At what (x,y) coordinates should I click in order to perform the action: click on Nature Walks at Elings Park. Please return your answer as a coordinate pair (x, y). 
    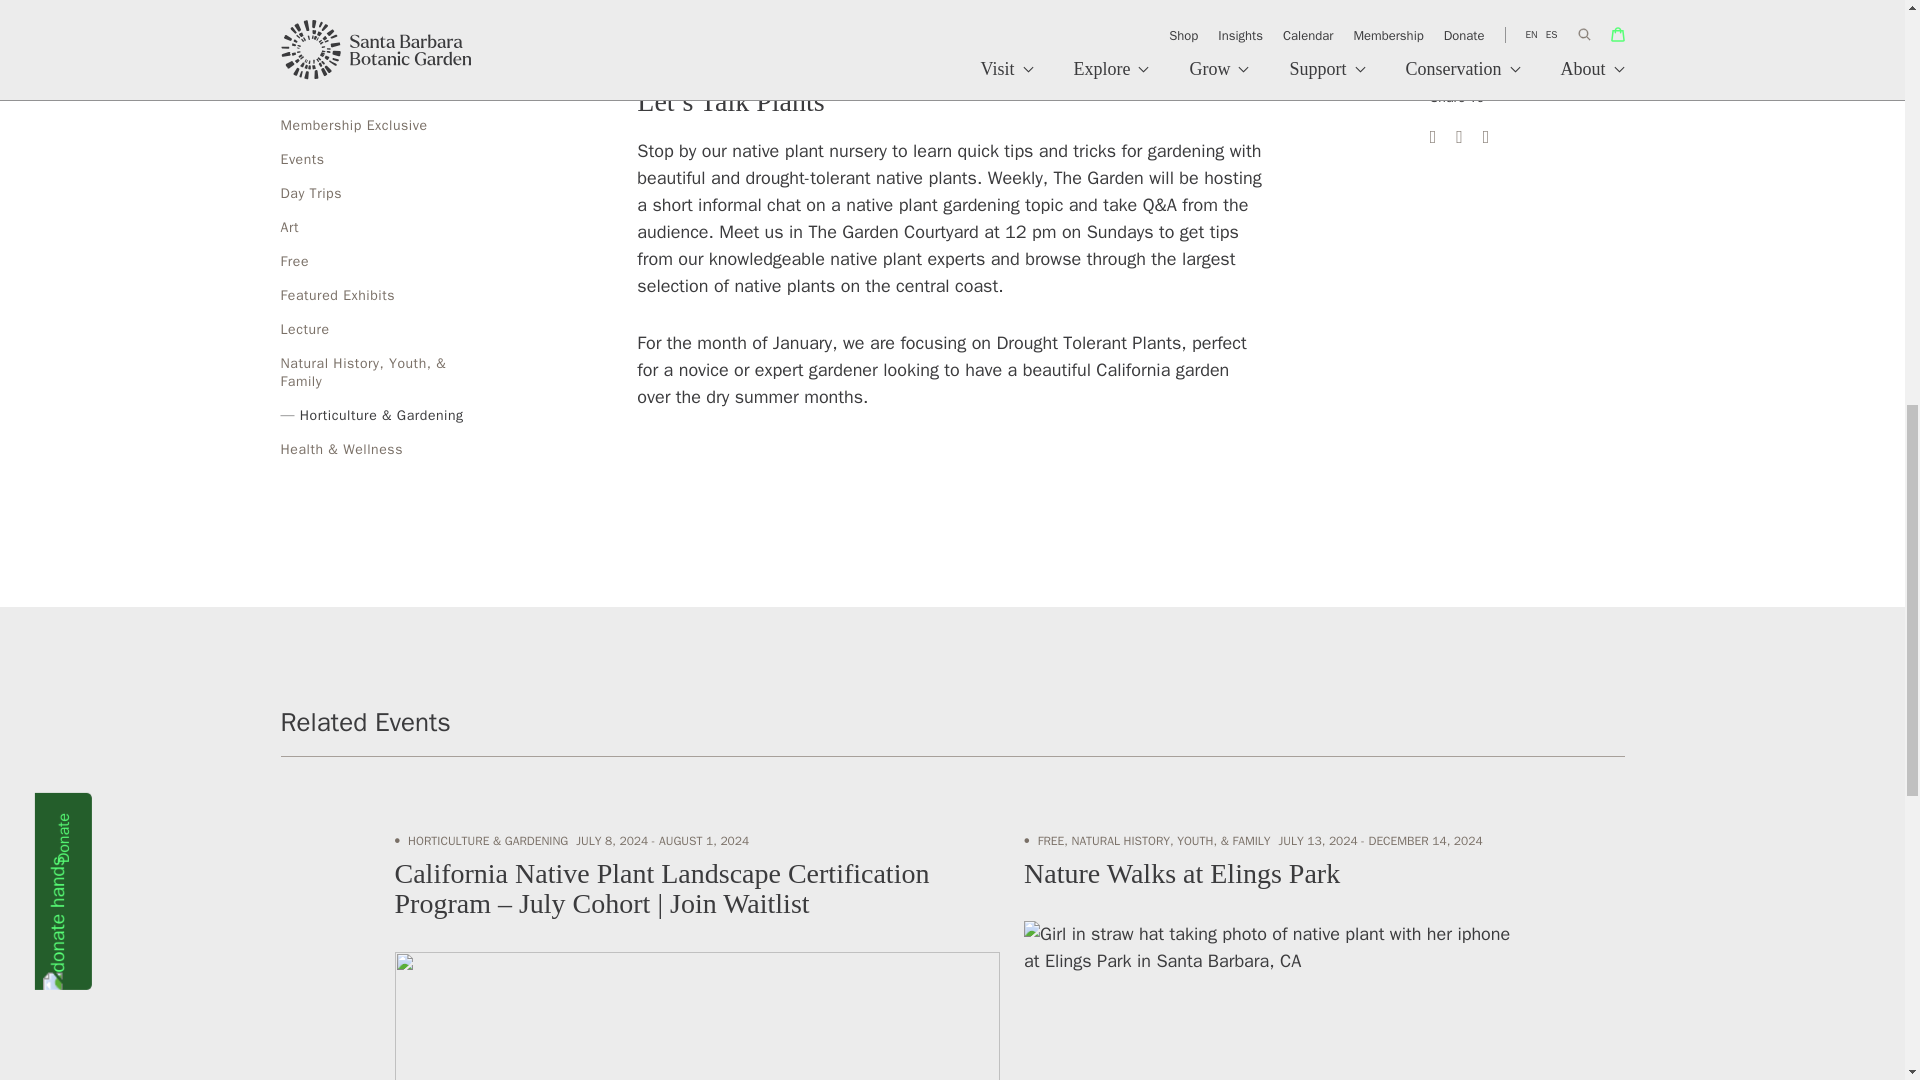
    Looking at the image, I should click on (1266, 1000).